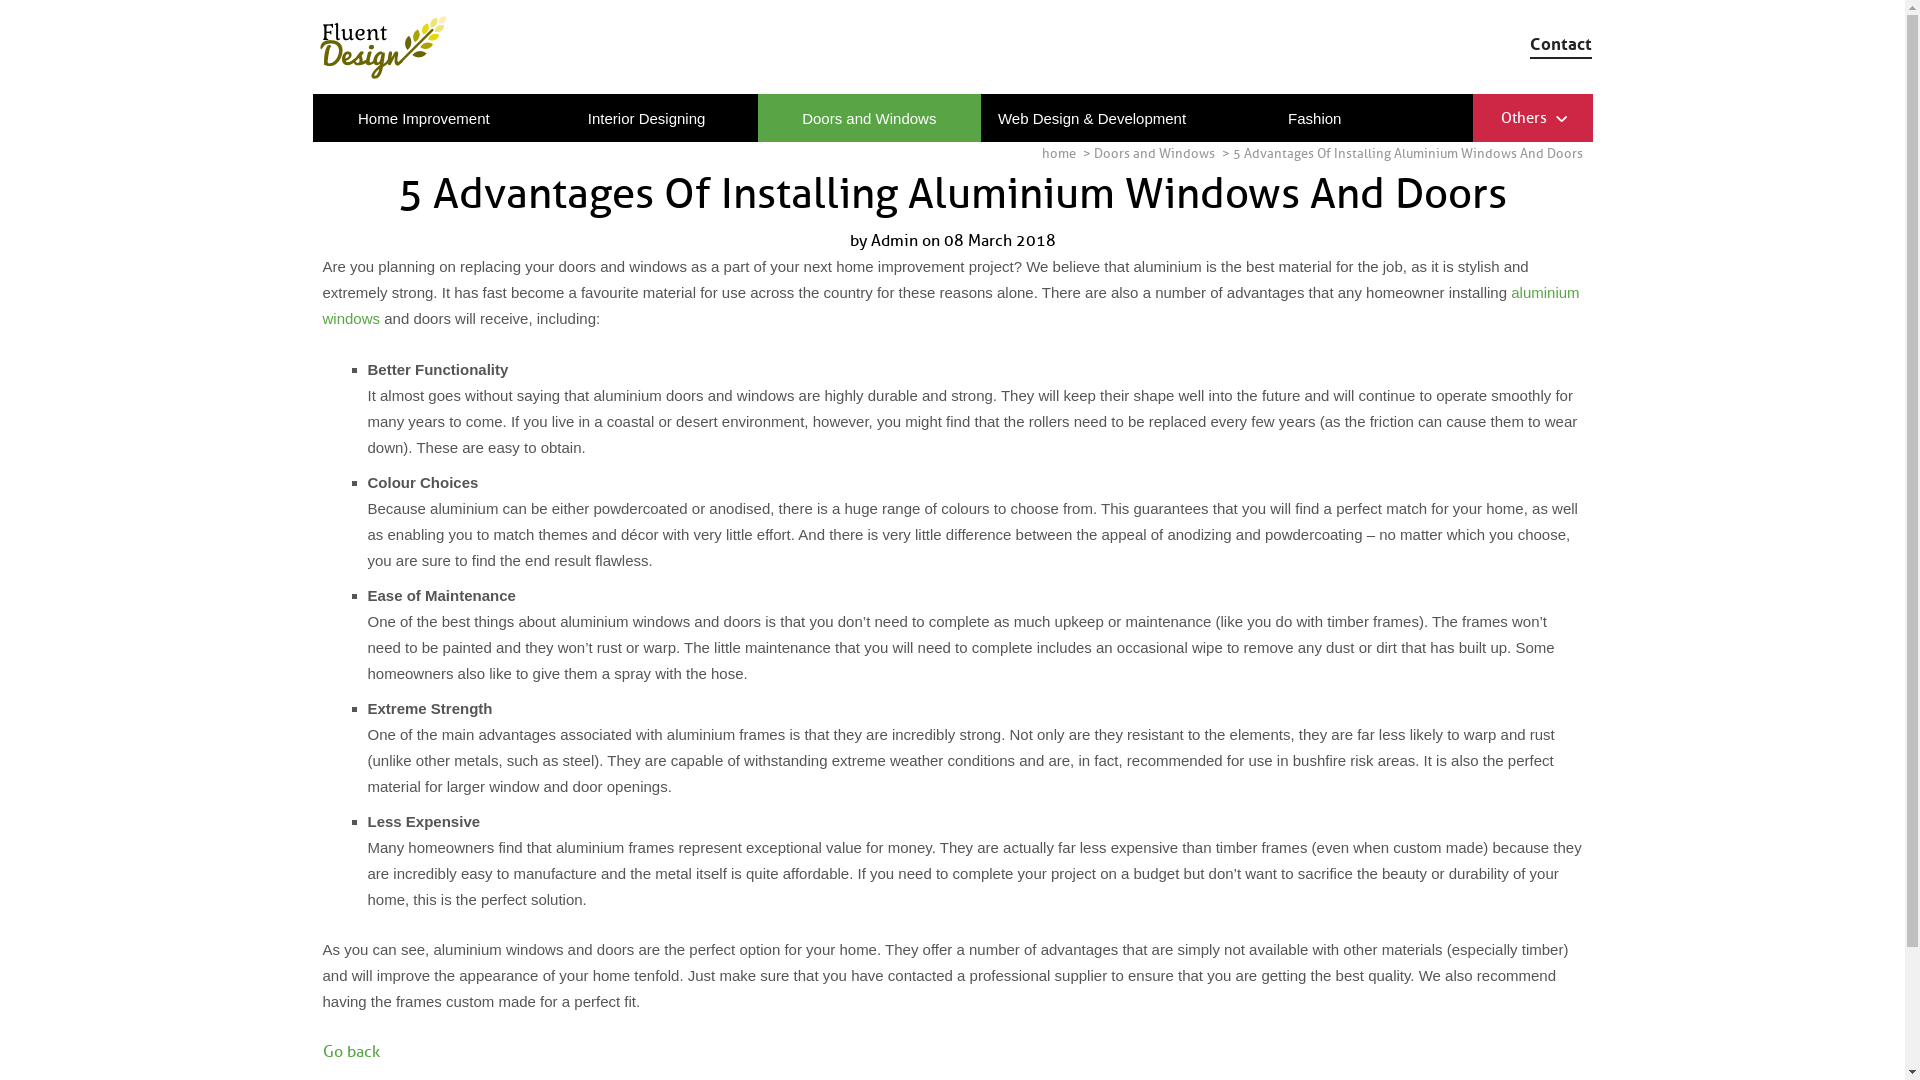  I want to click on Go back, so click(350, 1052).